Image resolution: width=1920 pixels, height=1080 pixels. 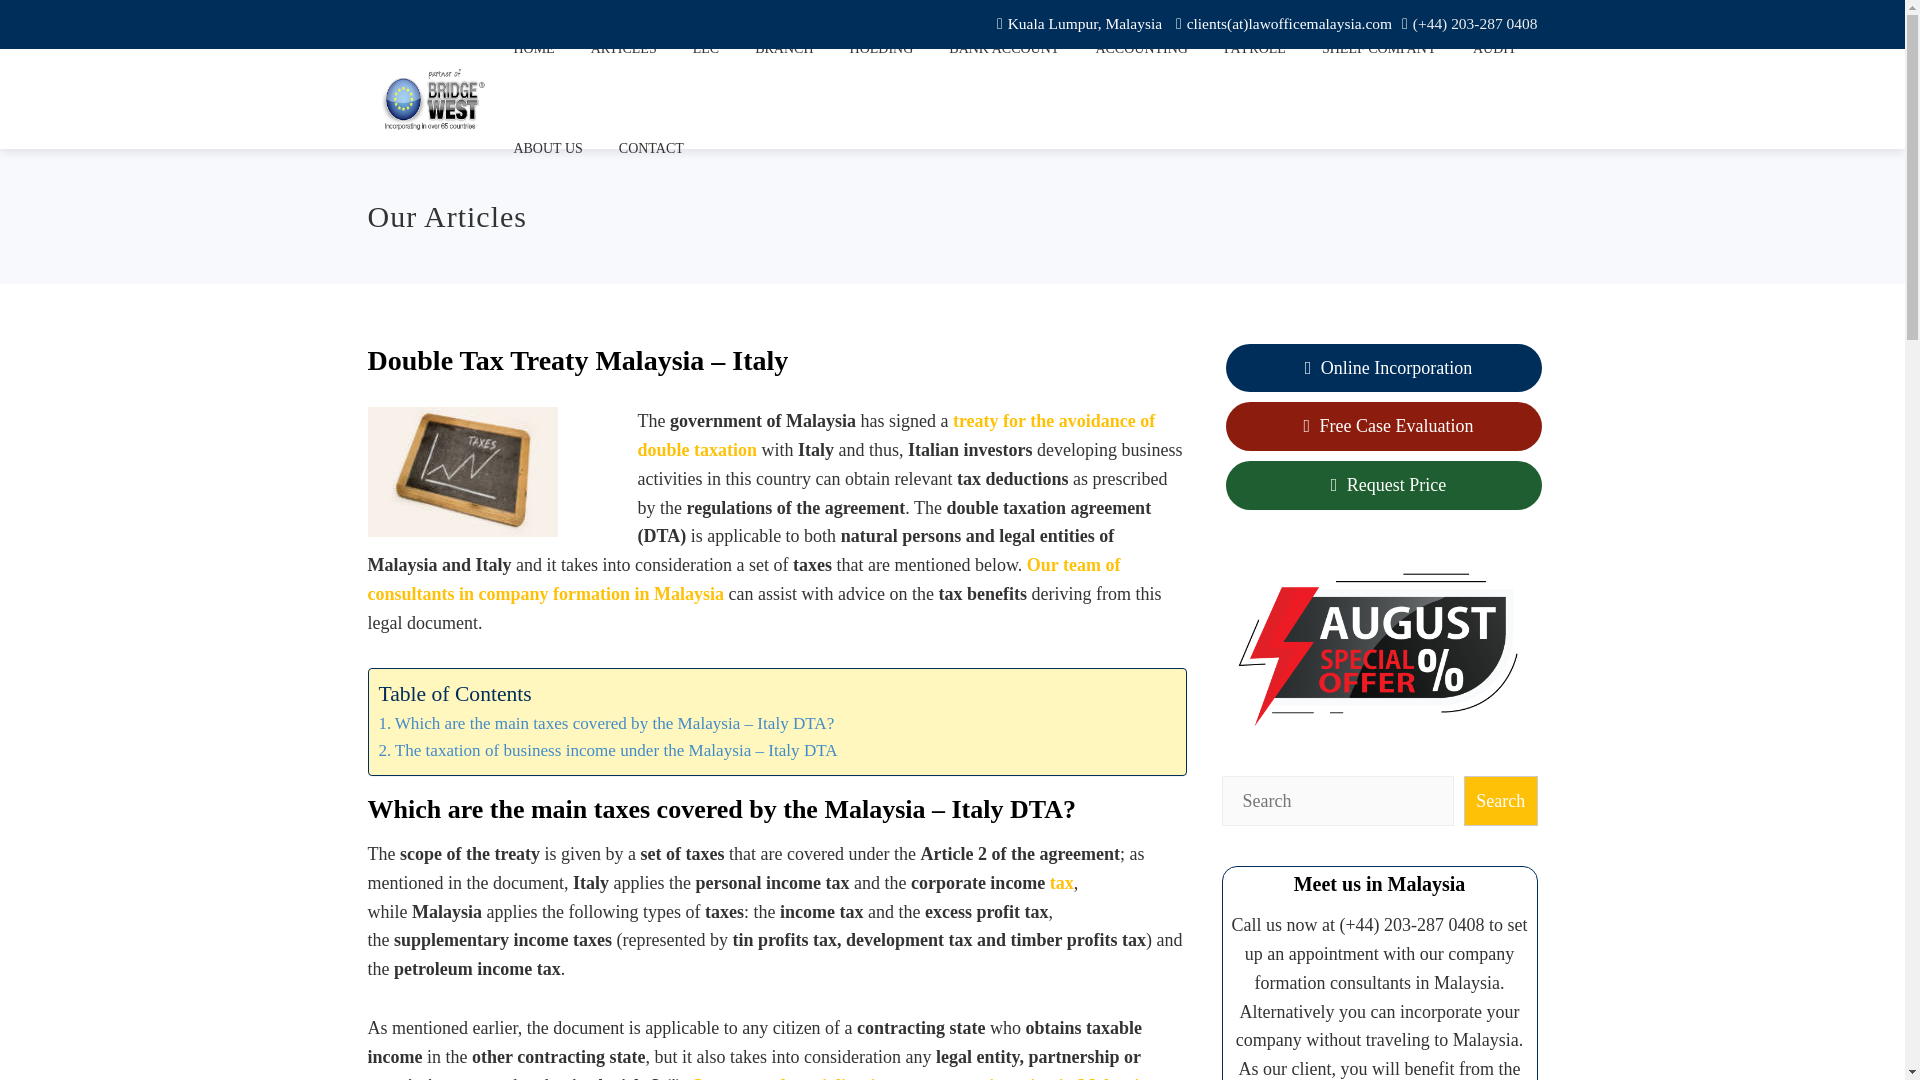 What do you see at coordinates (896, 436) in the screenshot?
I see `treaty for the avoidance of double taxation` at bounding box center [896, 436].